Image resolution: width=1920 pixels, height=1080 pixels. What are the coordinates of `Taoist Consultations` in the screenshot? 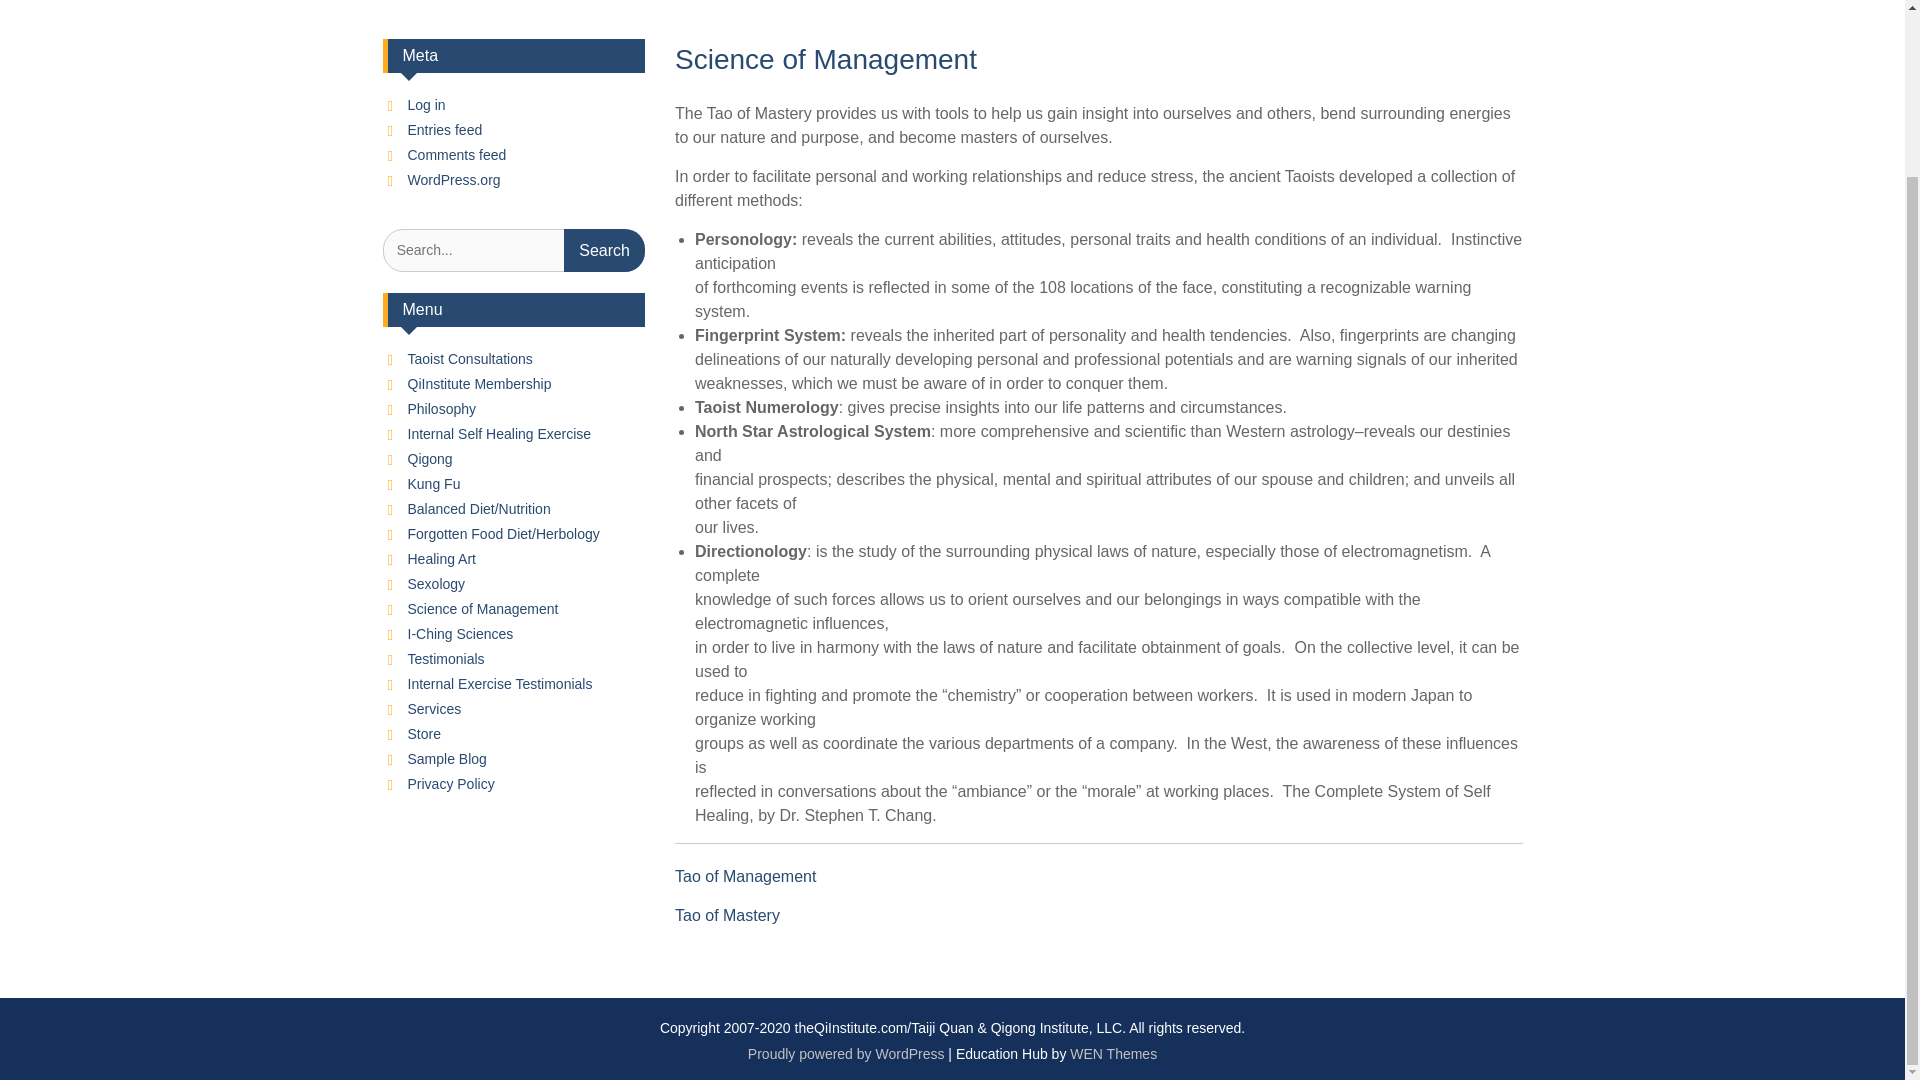 It's located at (470, 359).